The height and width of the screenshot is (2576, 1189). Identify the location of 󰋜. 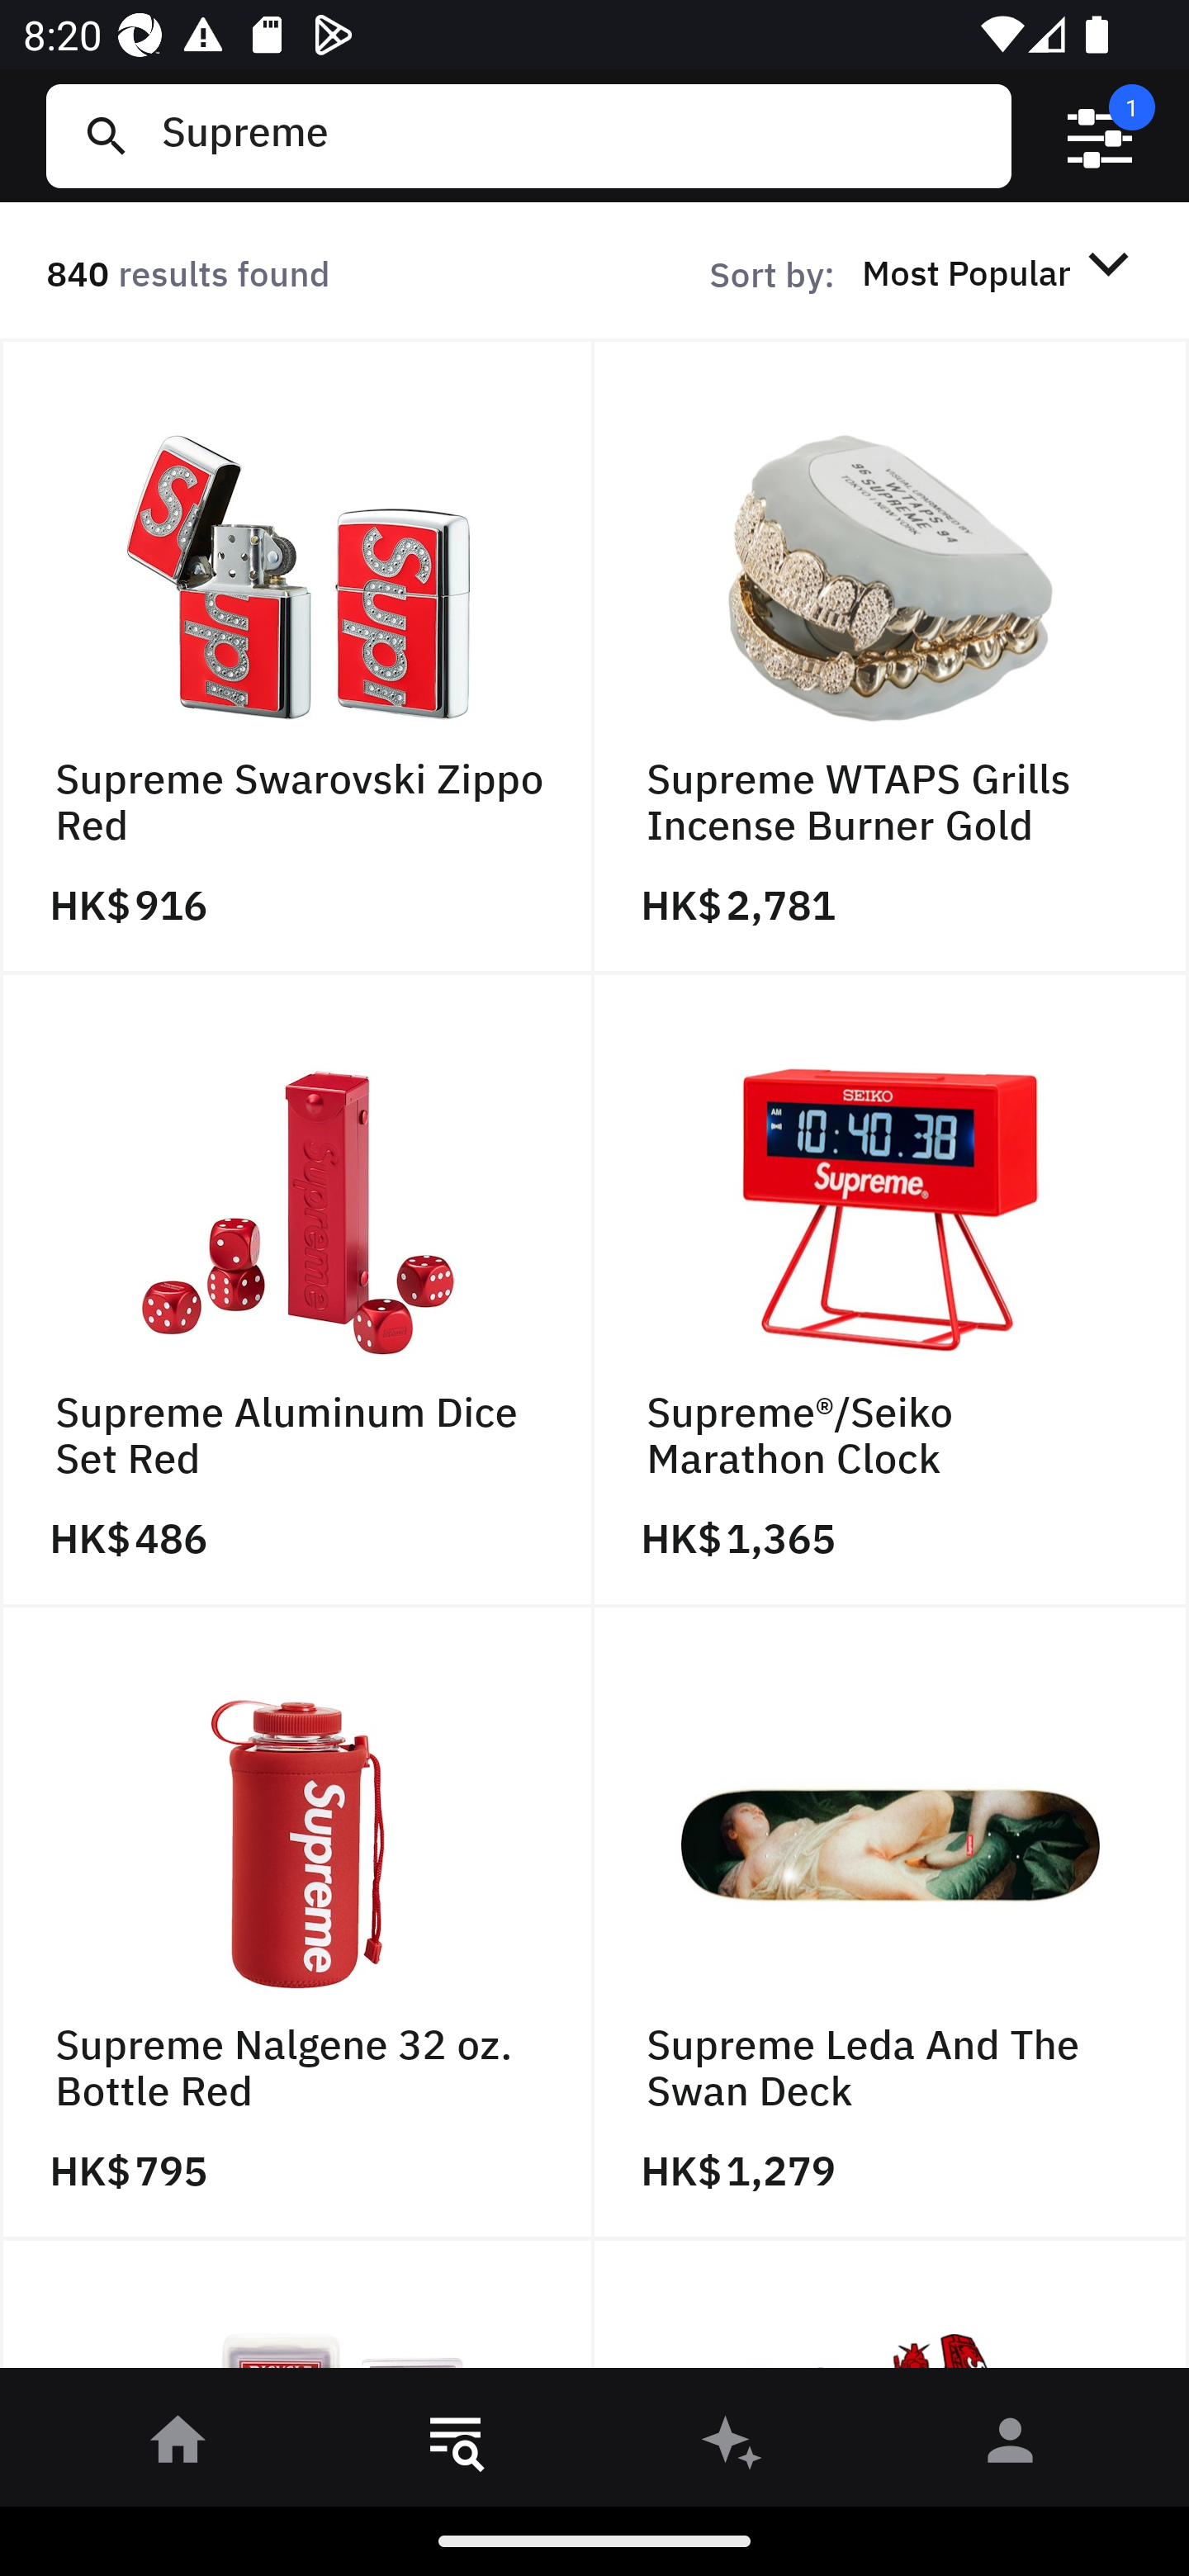
(178, 2446).